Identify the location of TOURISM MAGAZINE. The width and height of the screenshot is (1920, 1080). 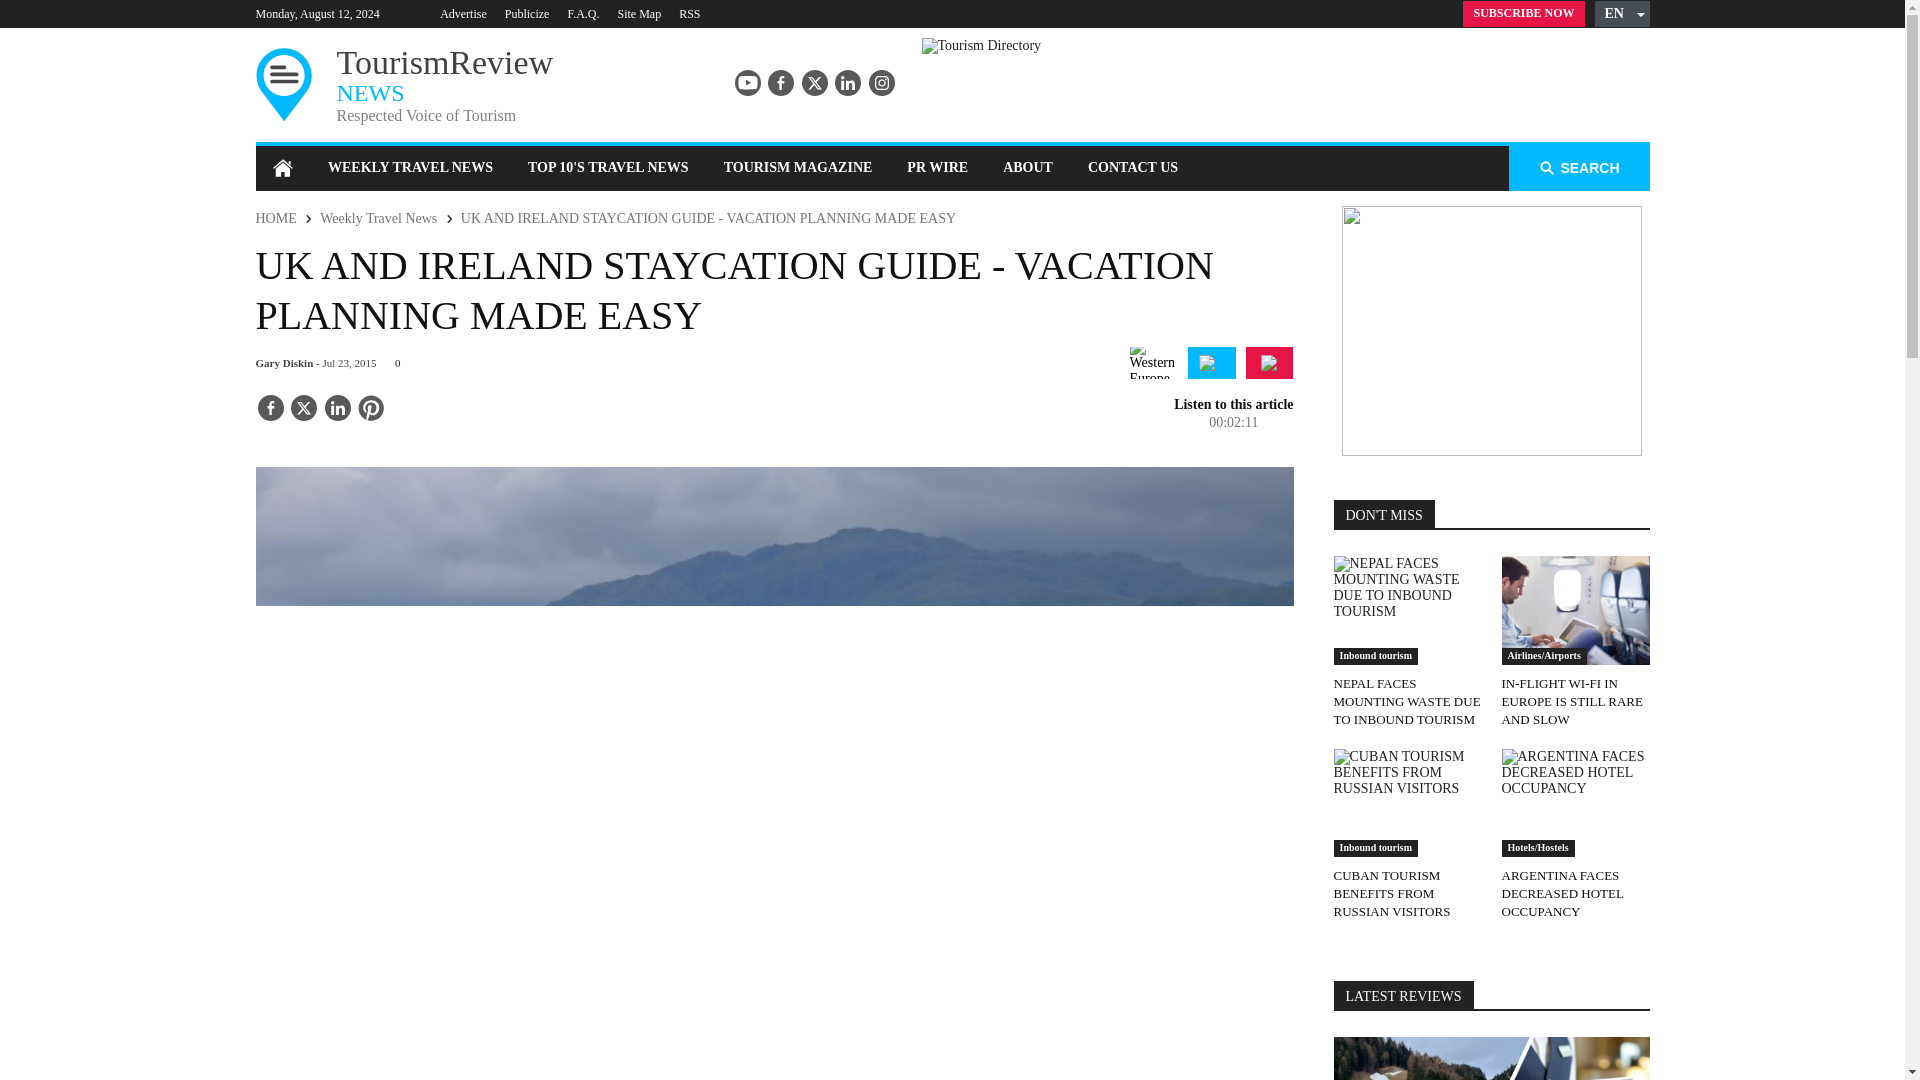
(798, 168).